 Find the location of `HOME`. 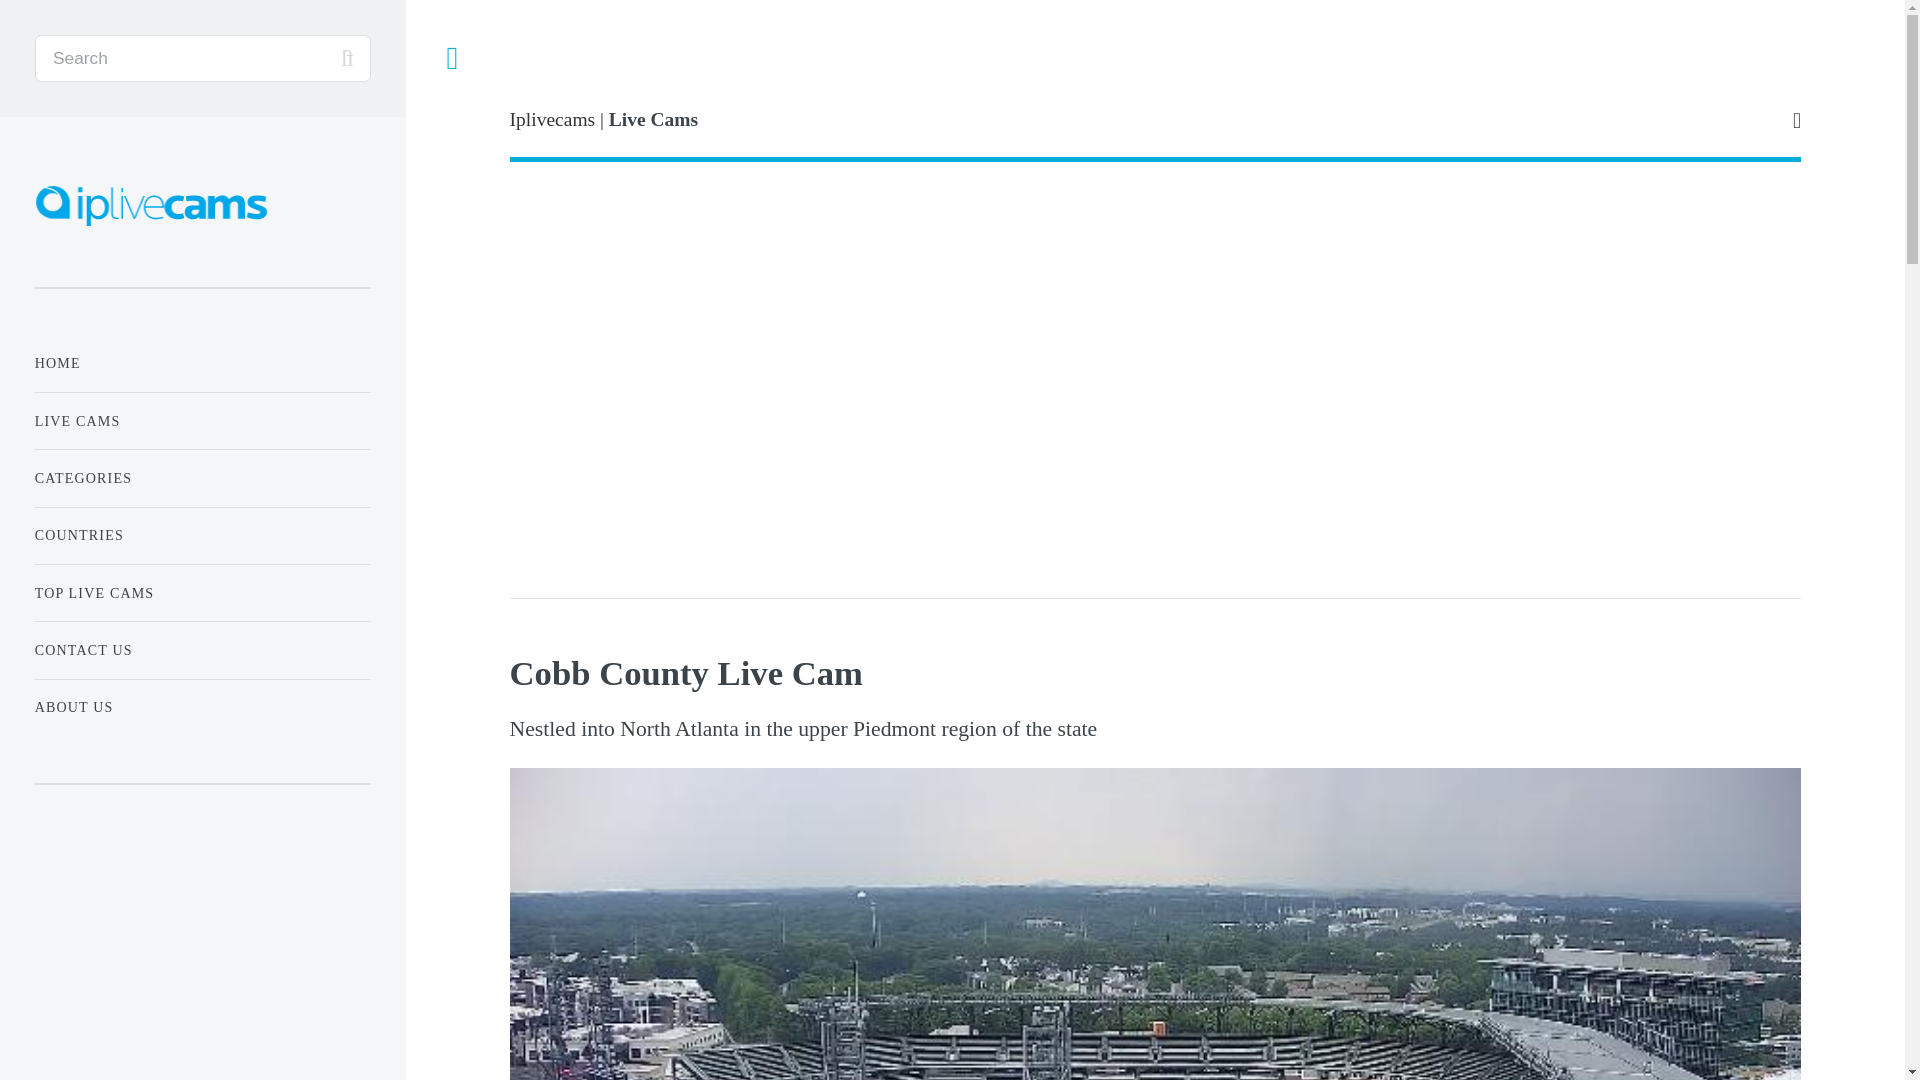

HOME is located at coordinates (202, 364).